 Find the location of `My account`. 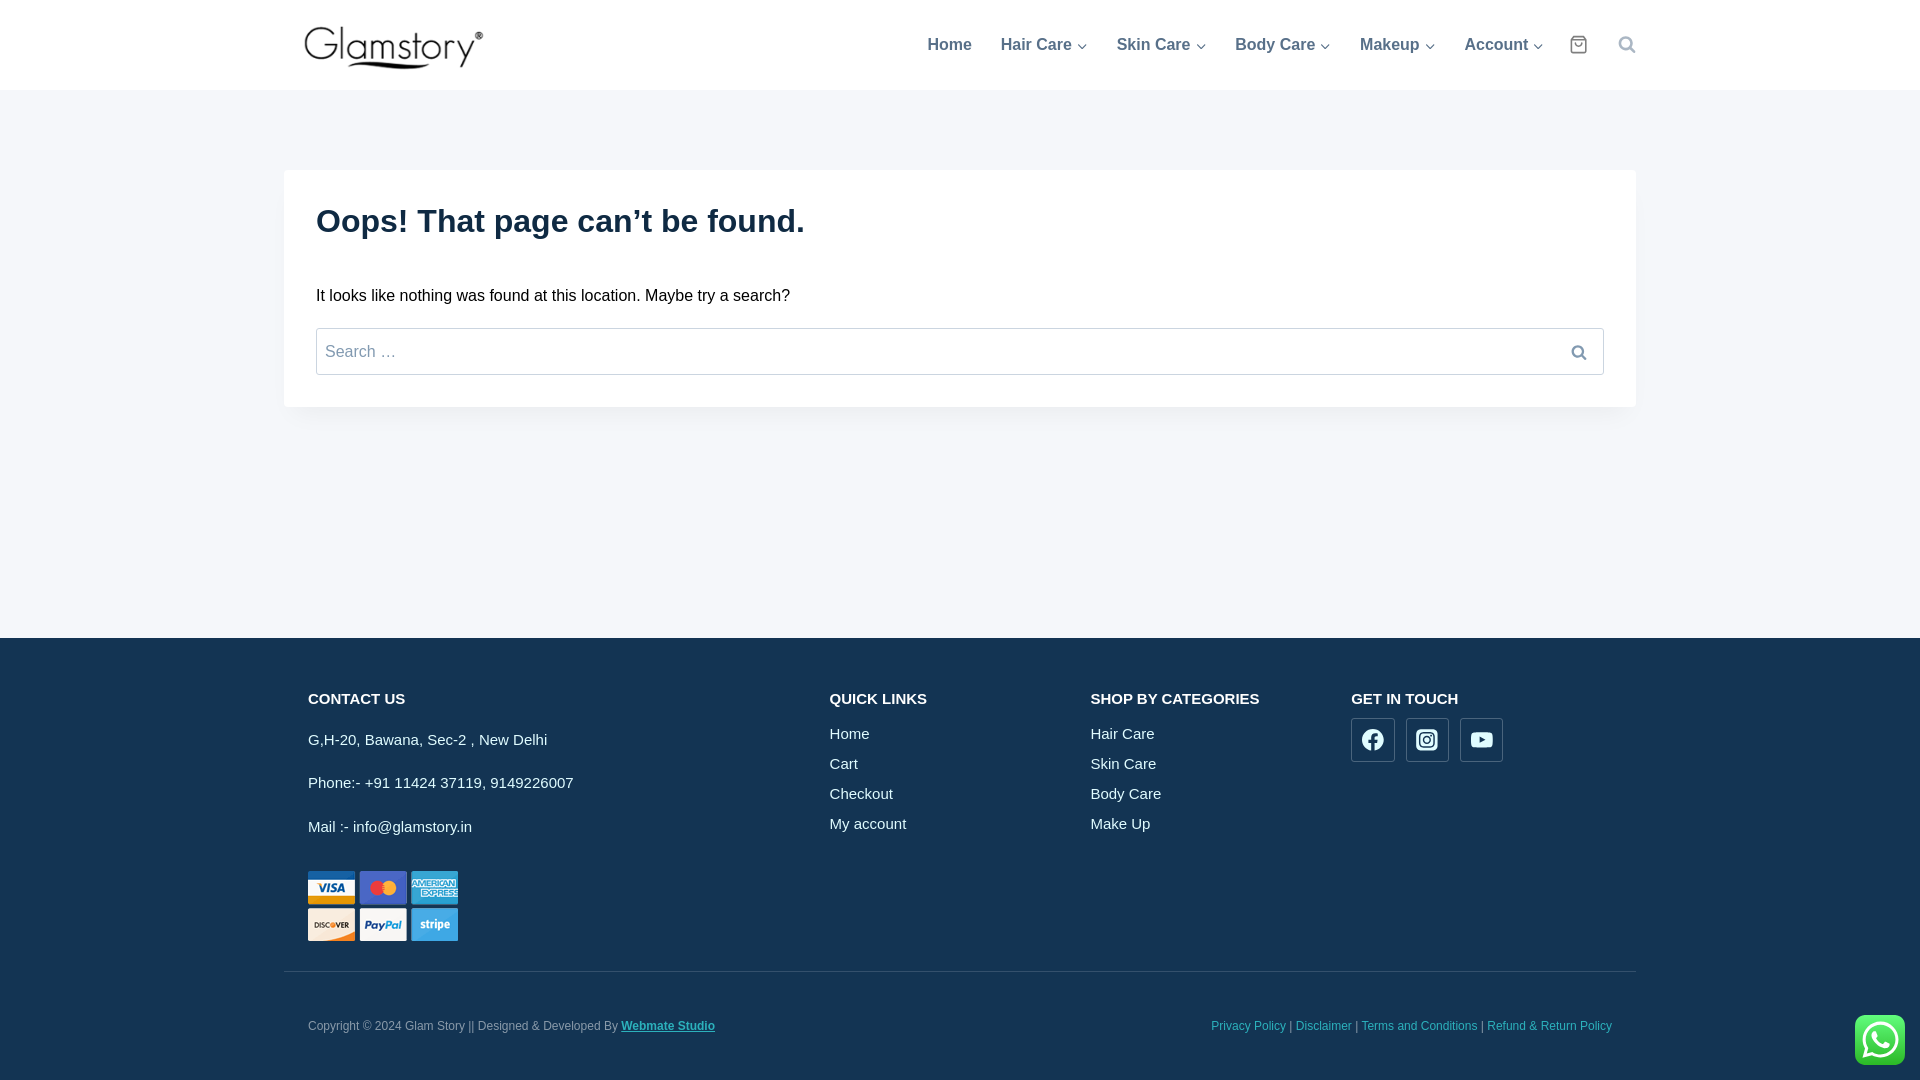

My account is located at coordinates (960, 822).